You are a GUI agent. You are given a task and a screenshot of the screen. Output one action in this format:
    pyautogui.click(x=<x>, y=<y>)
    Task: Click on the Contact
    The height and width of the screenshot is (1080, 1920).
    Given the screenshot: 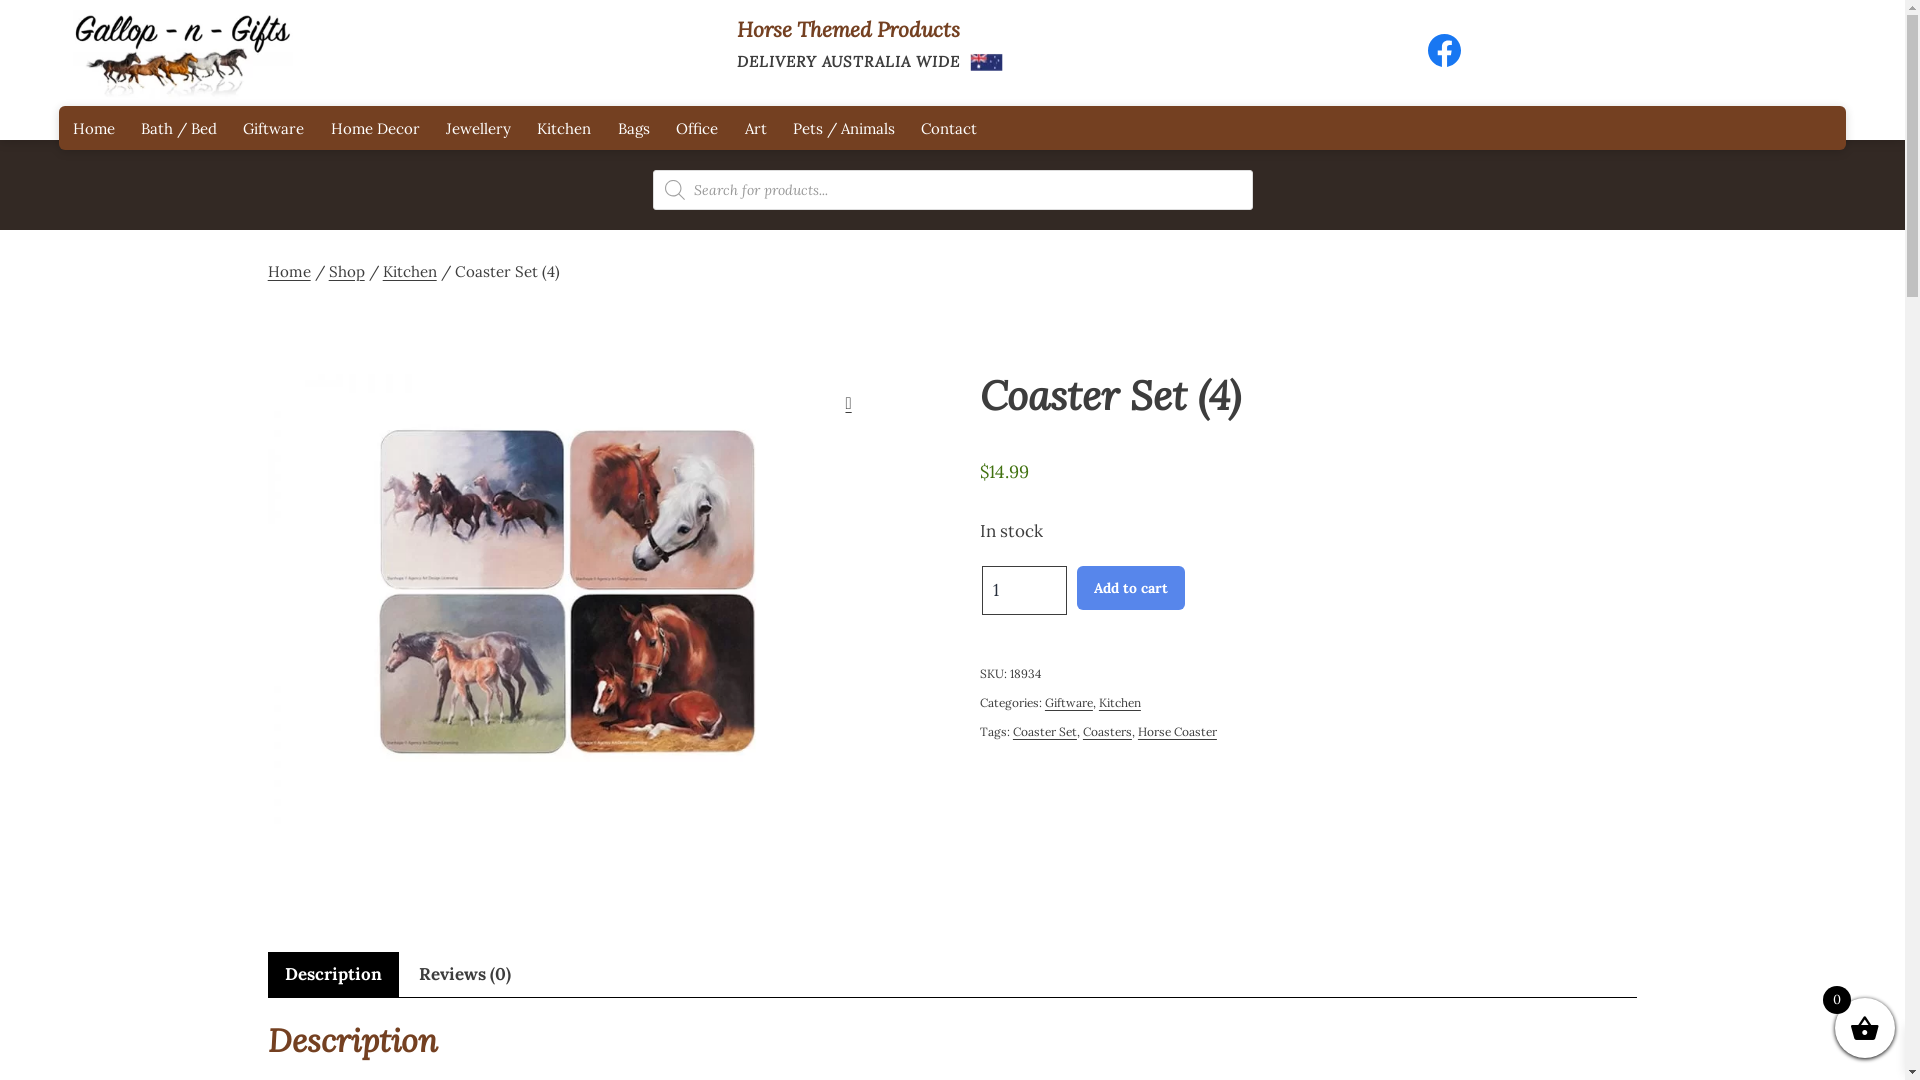 What is the action you would take?
    pyautogui.click(x=949, y=128)
    